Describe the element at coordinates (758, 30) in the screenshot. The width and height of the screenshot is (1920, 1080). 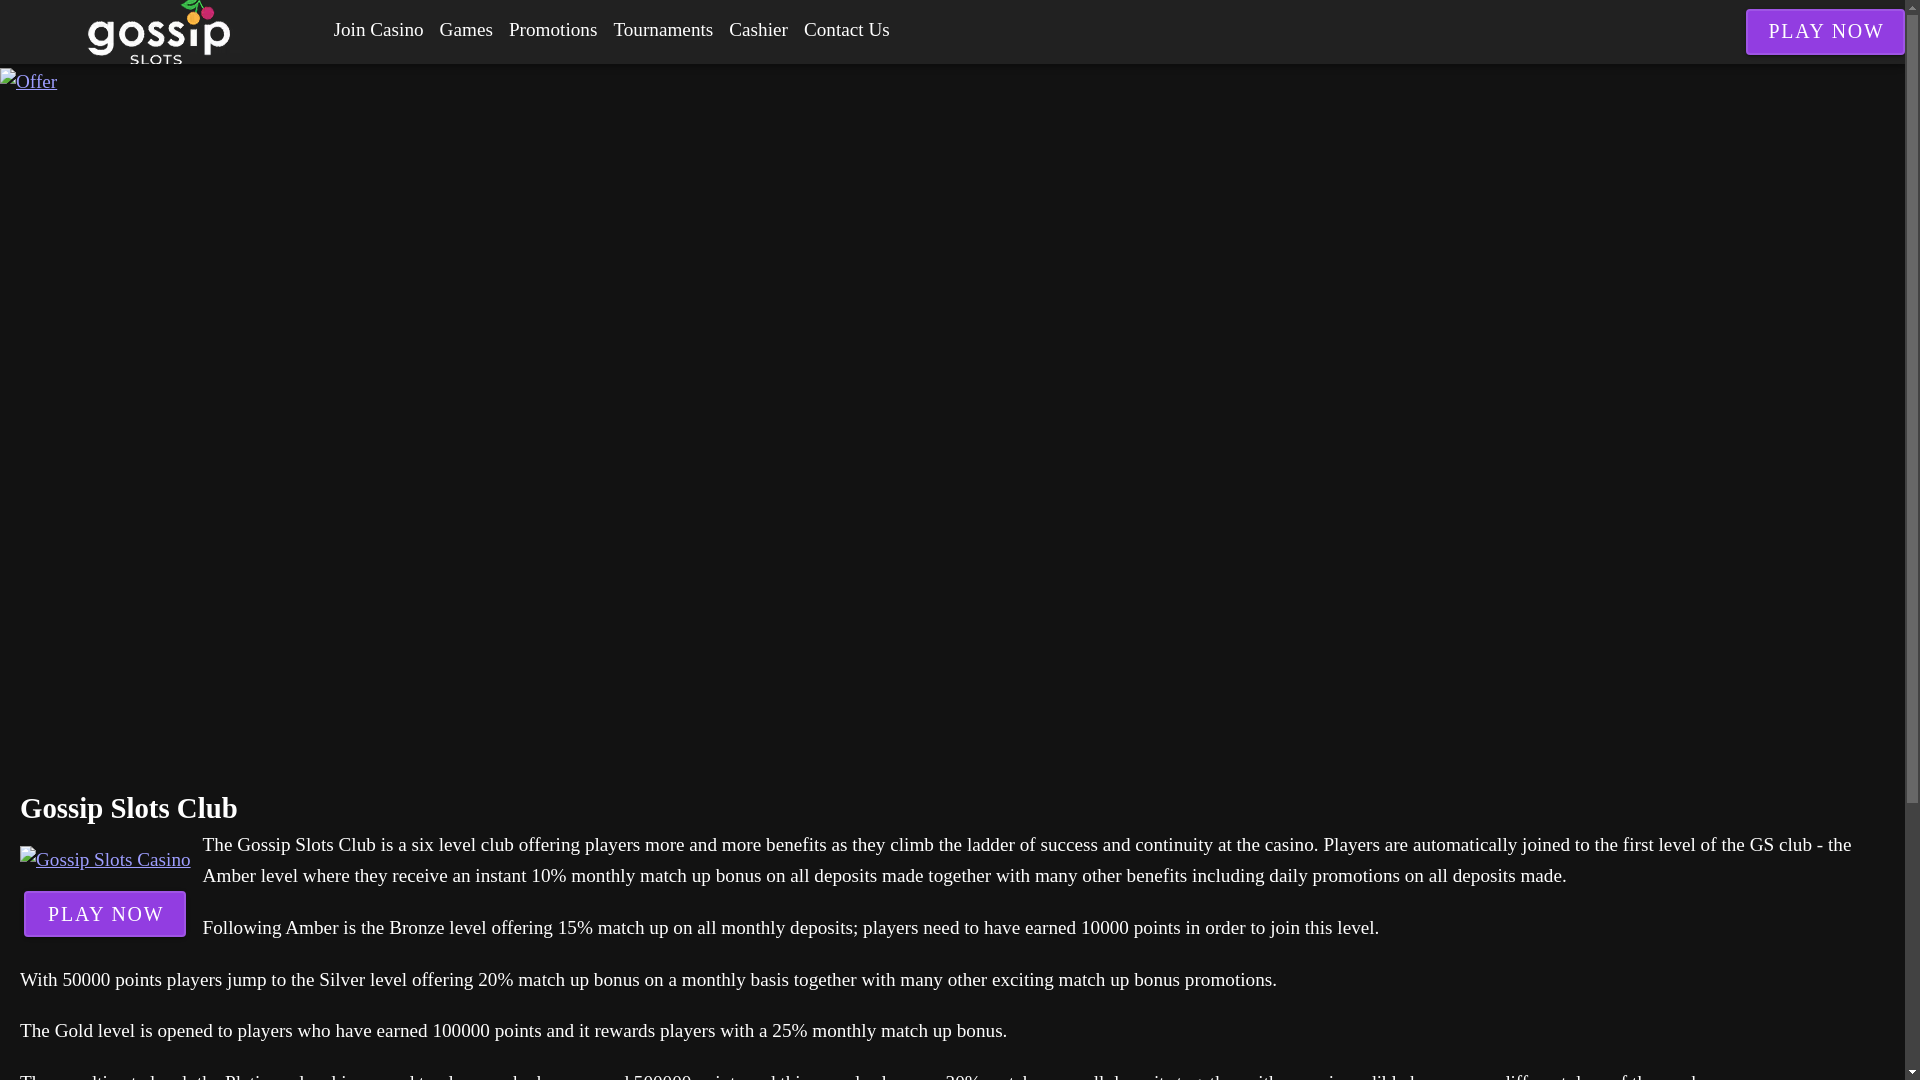
I see `Cashier` at that location.